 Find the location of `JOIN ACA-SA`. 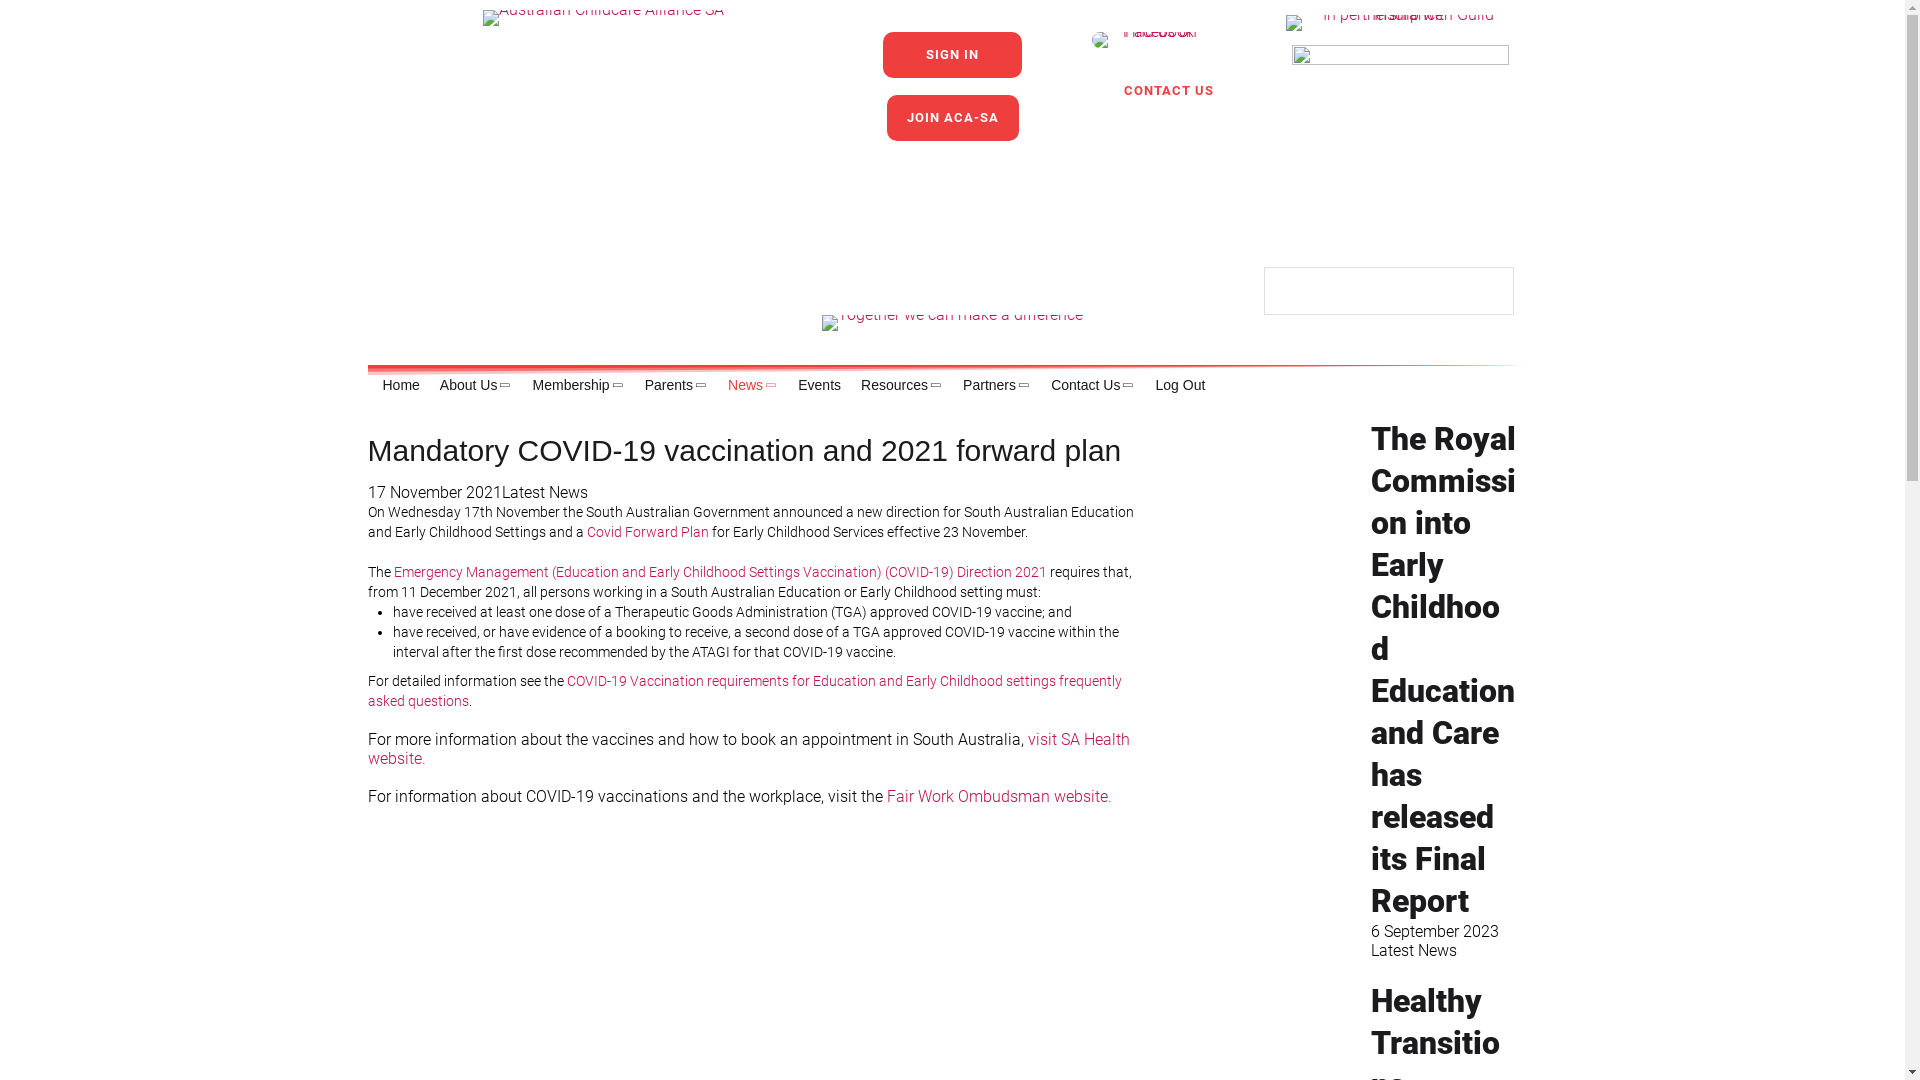

JOIN ACA-SA is located at coordinates (952, 118).